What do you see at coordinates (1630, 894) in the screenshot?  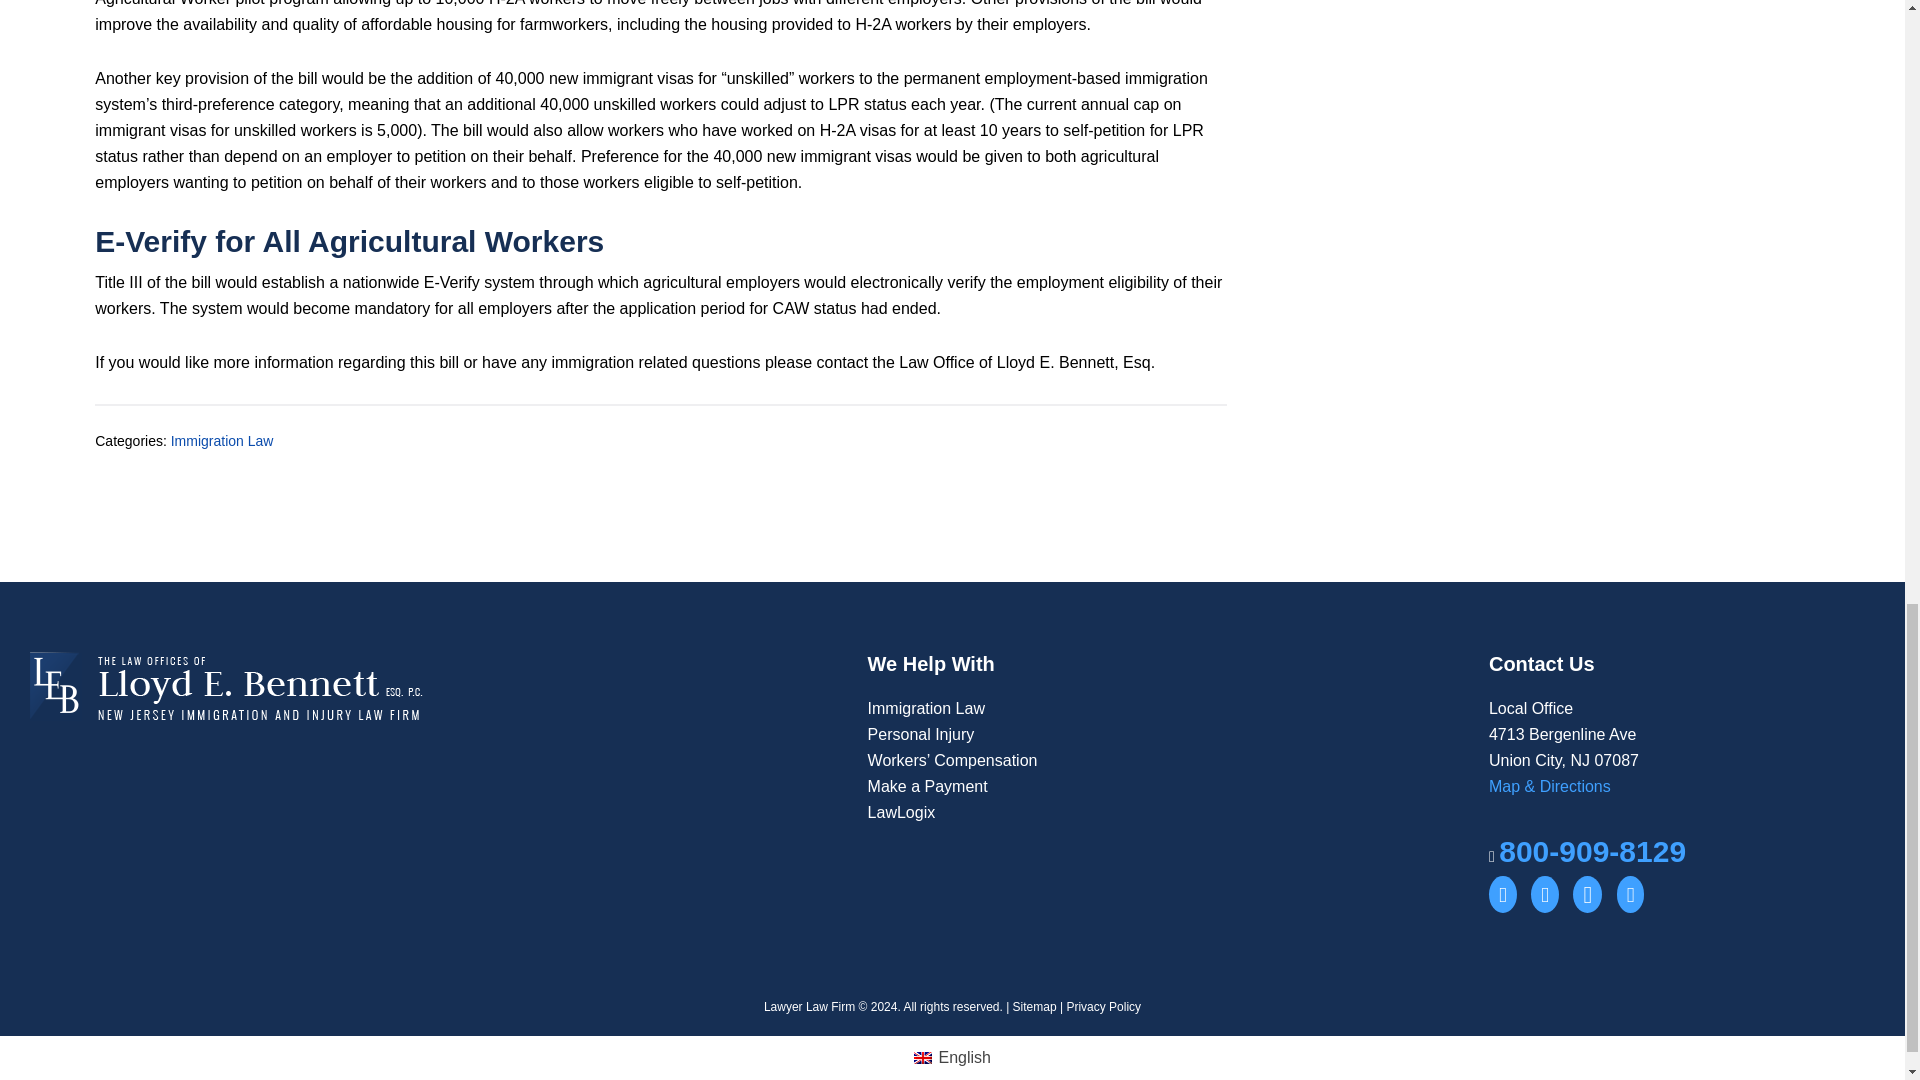 I see `Yelp` at bounding box center [1630, 894].